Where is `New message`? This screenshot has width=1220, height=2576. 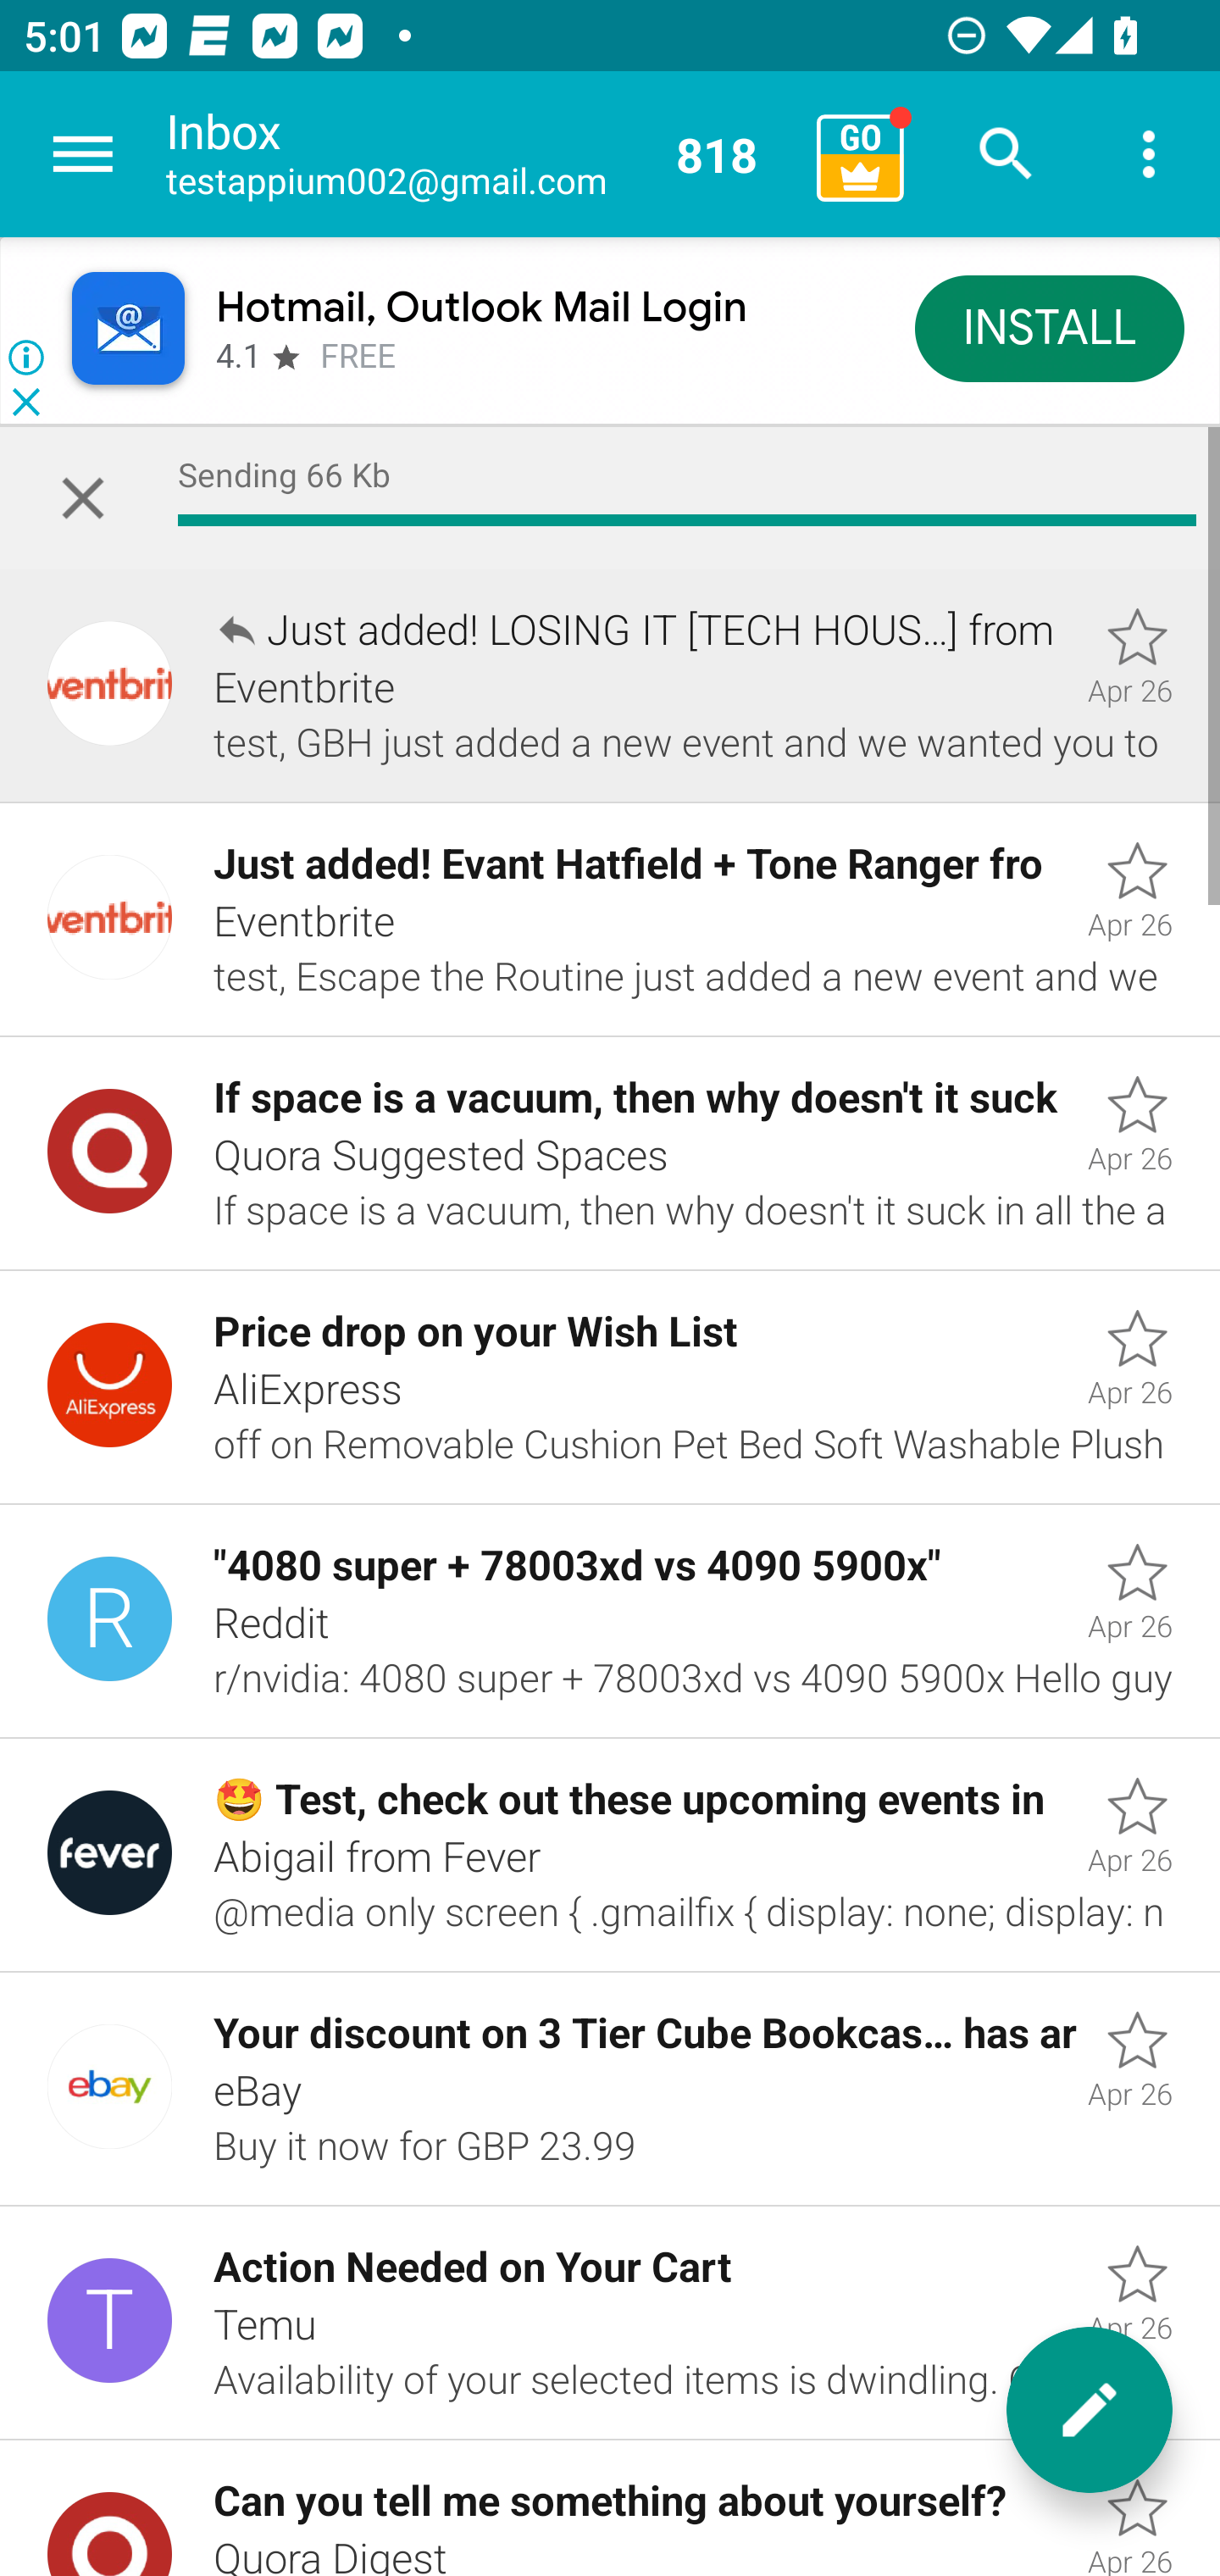
New message is located at coordinates (1090, 2410).